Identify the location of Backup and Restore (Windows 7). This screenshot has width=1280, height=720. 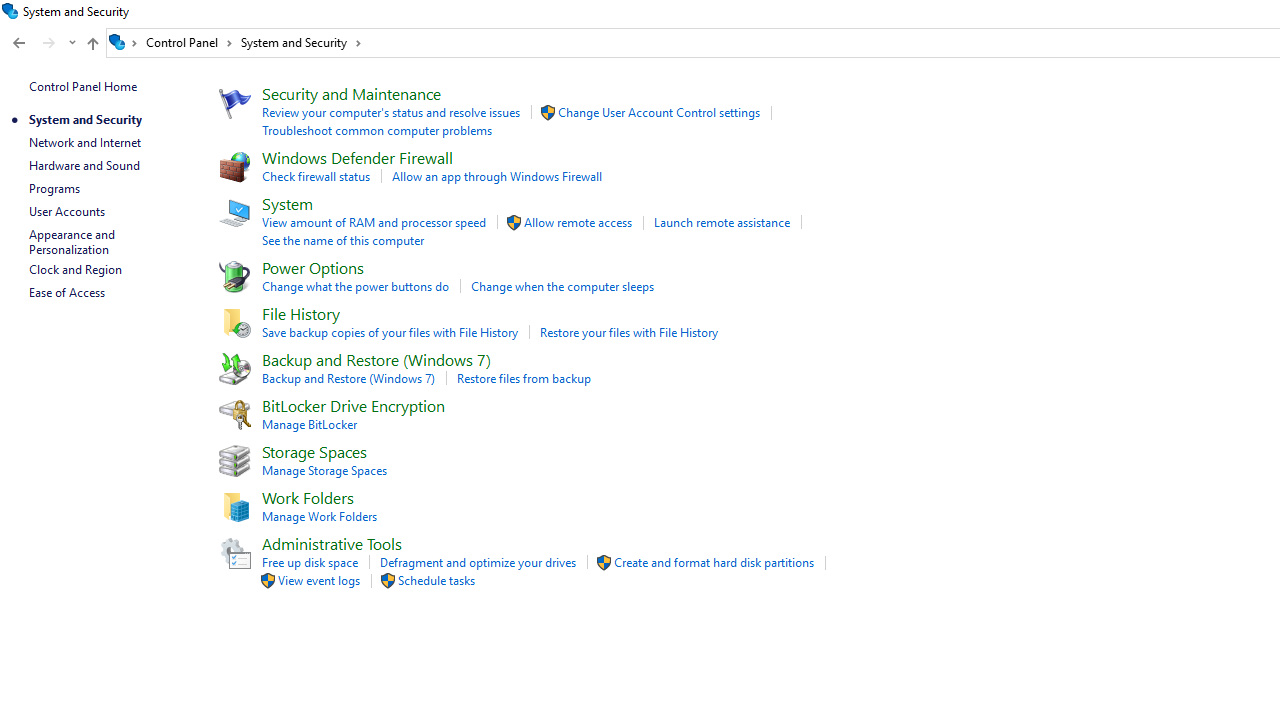
(348, 378).